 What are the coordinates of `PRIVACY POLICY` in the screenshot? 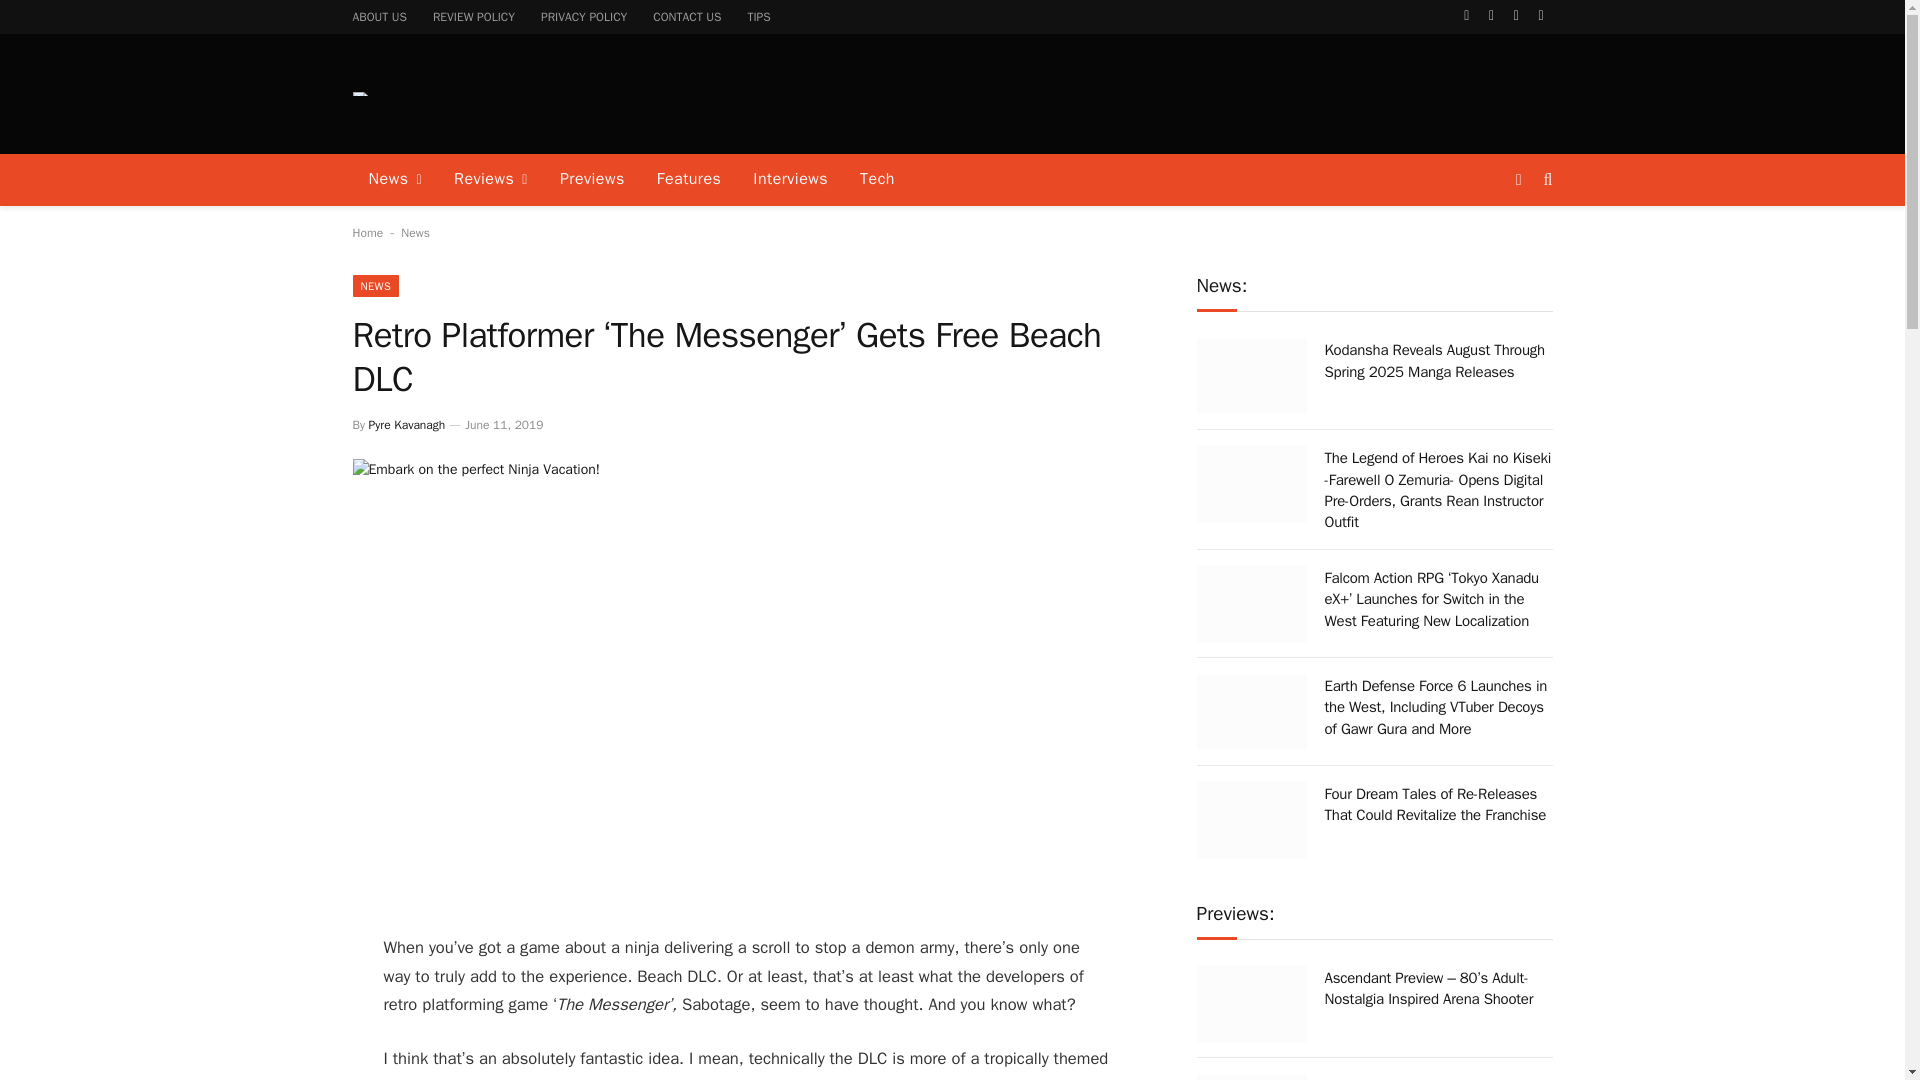 It's located at (584, 16).